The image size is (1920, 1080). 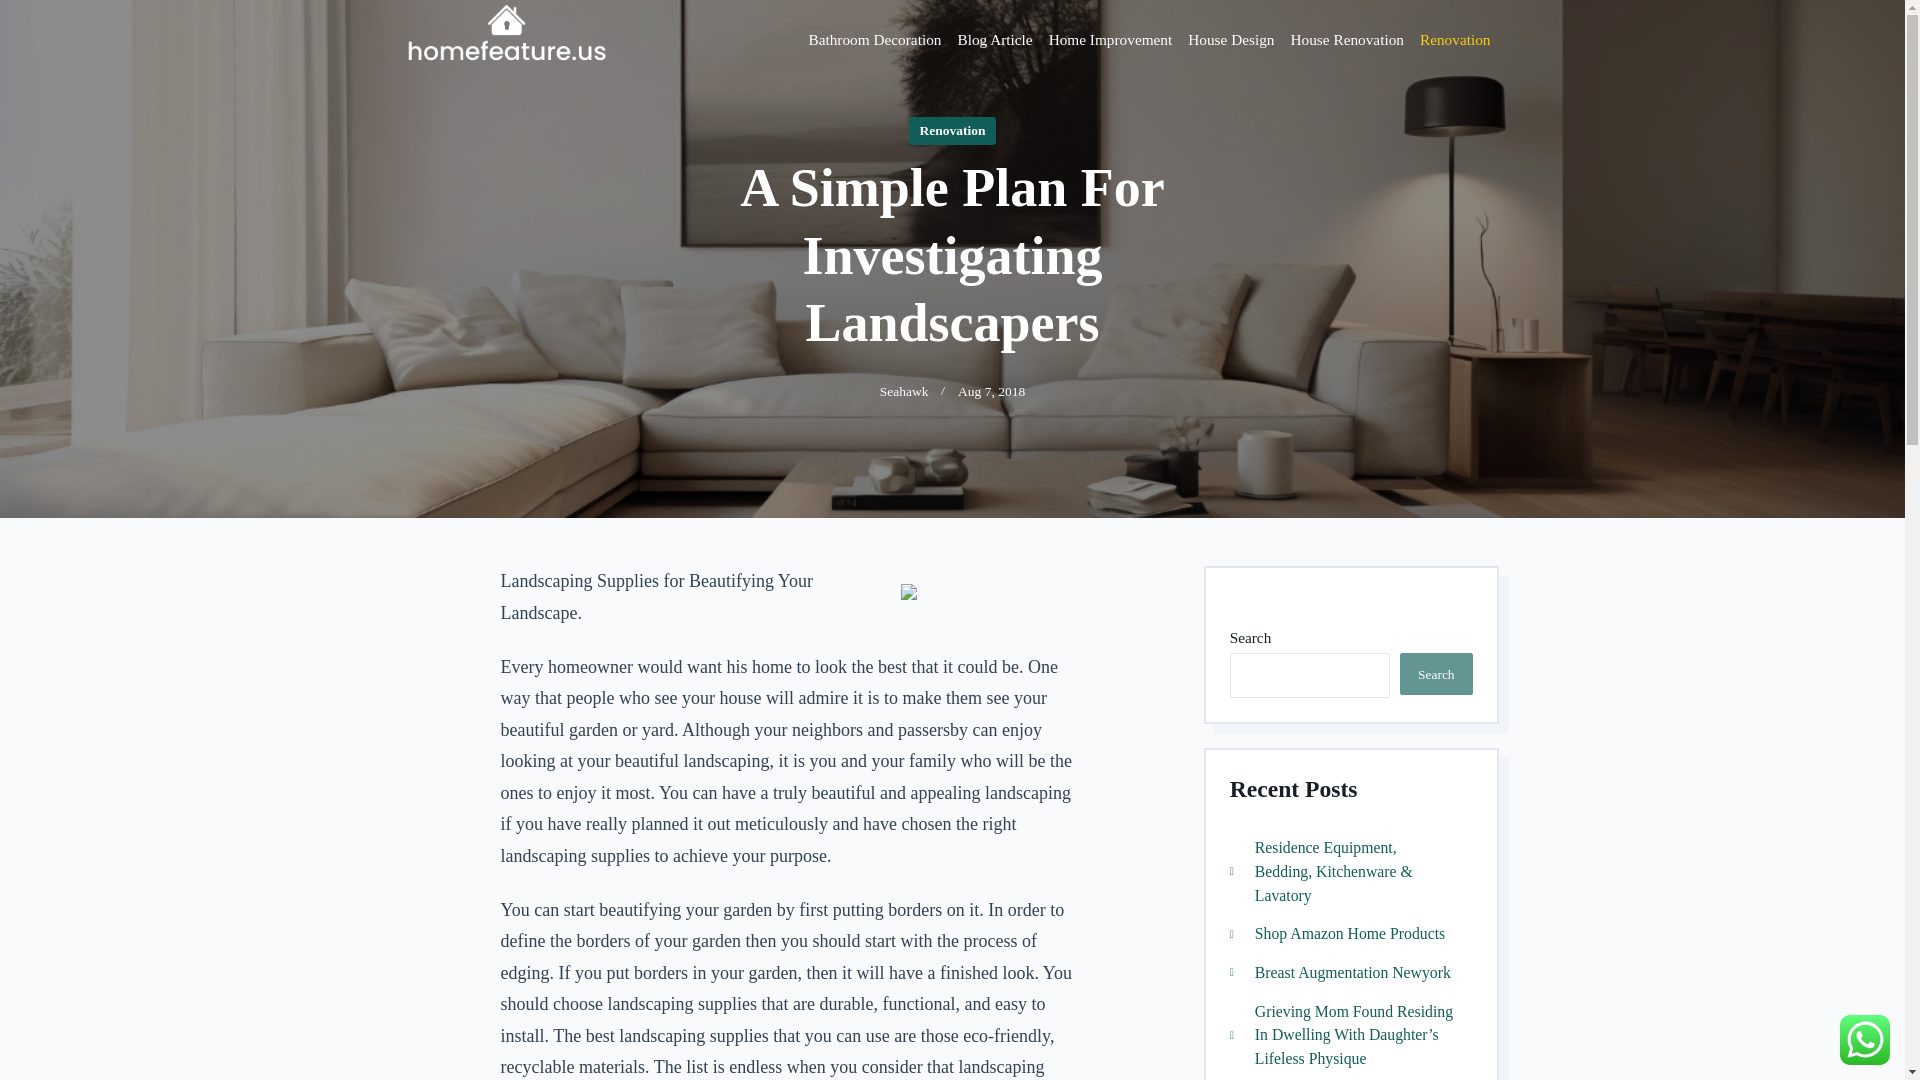 I want to click on Breast Augmentation Newyork, so click(x=874, y=40).